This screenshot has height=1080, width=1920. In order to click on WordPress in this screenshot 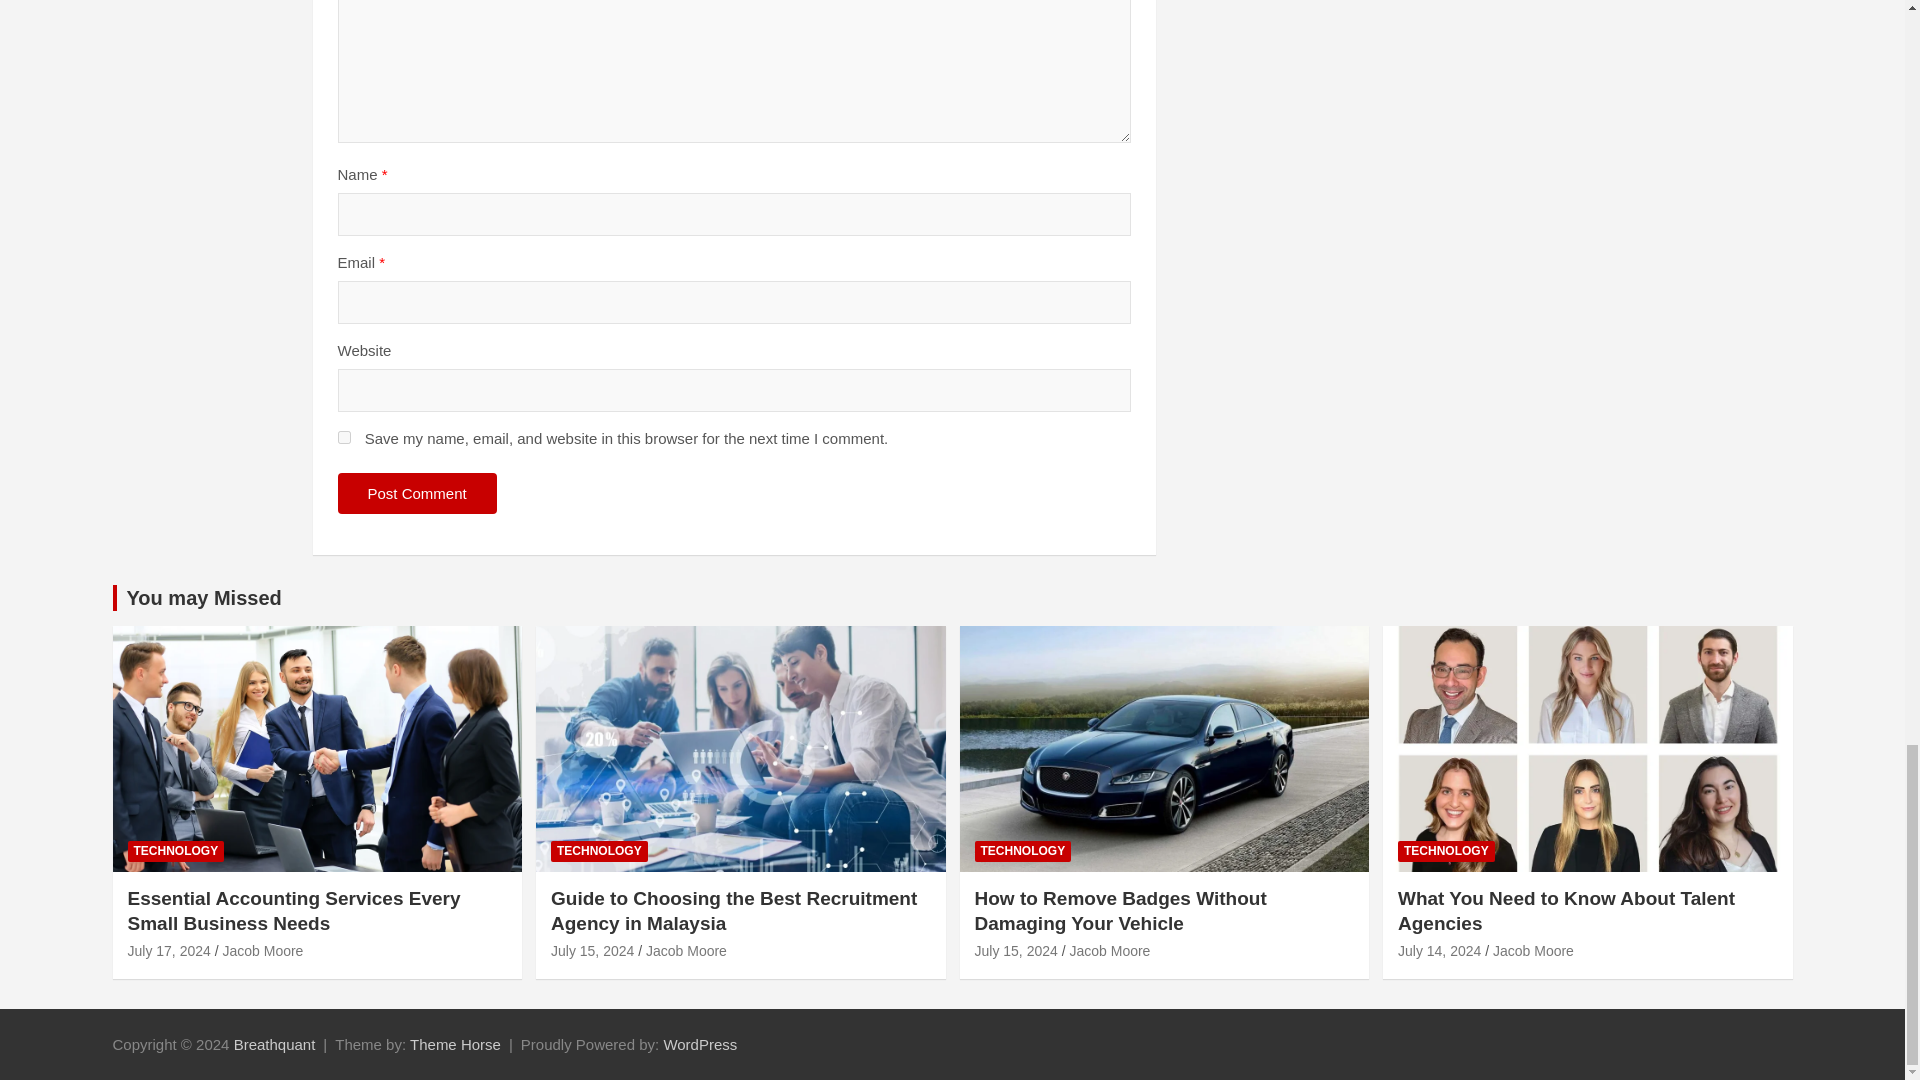, I will do `click(700, 1044)`.